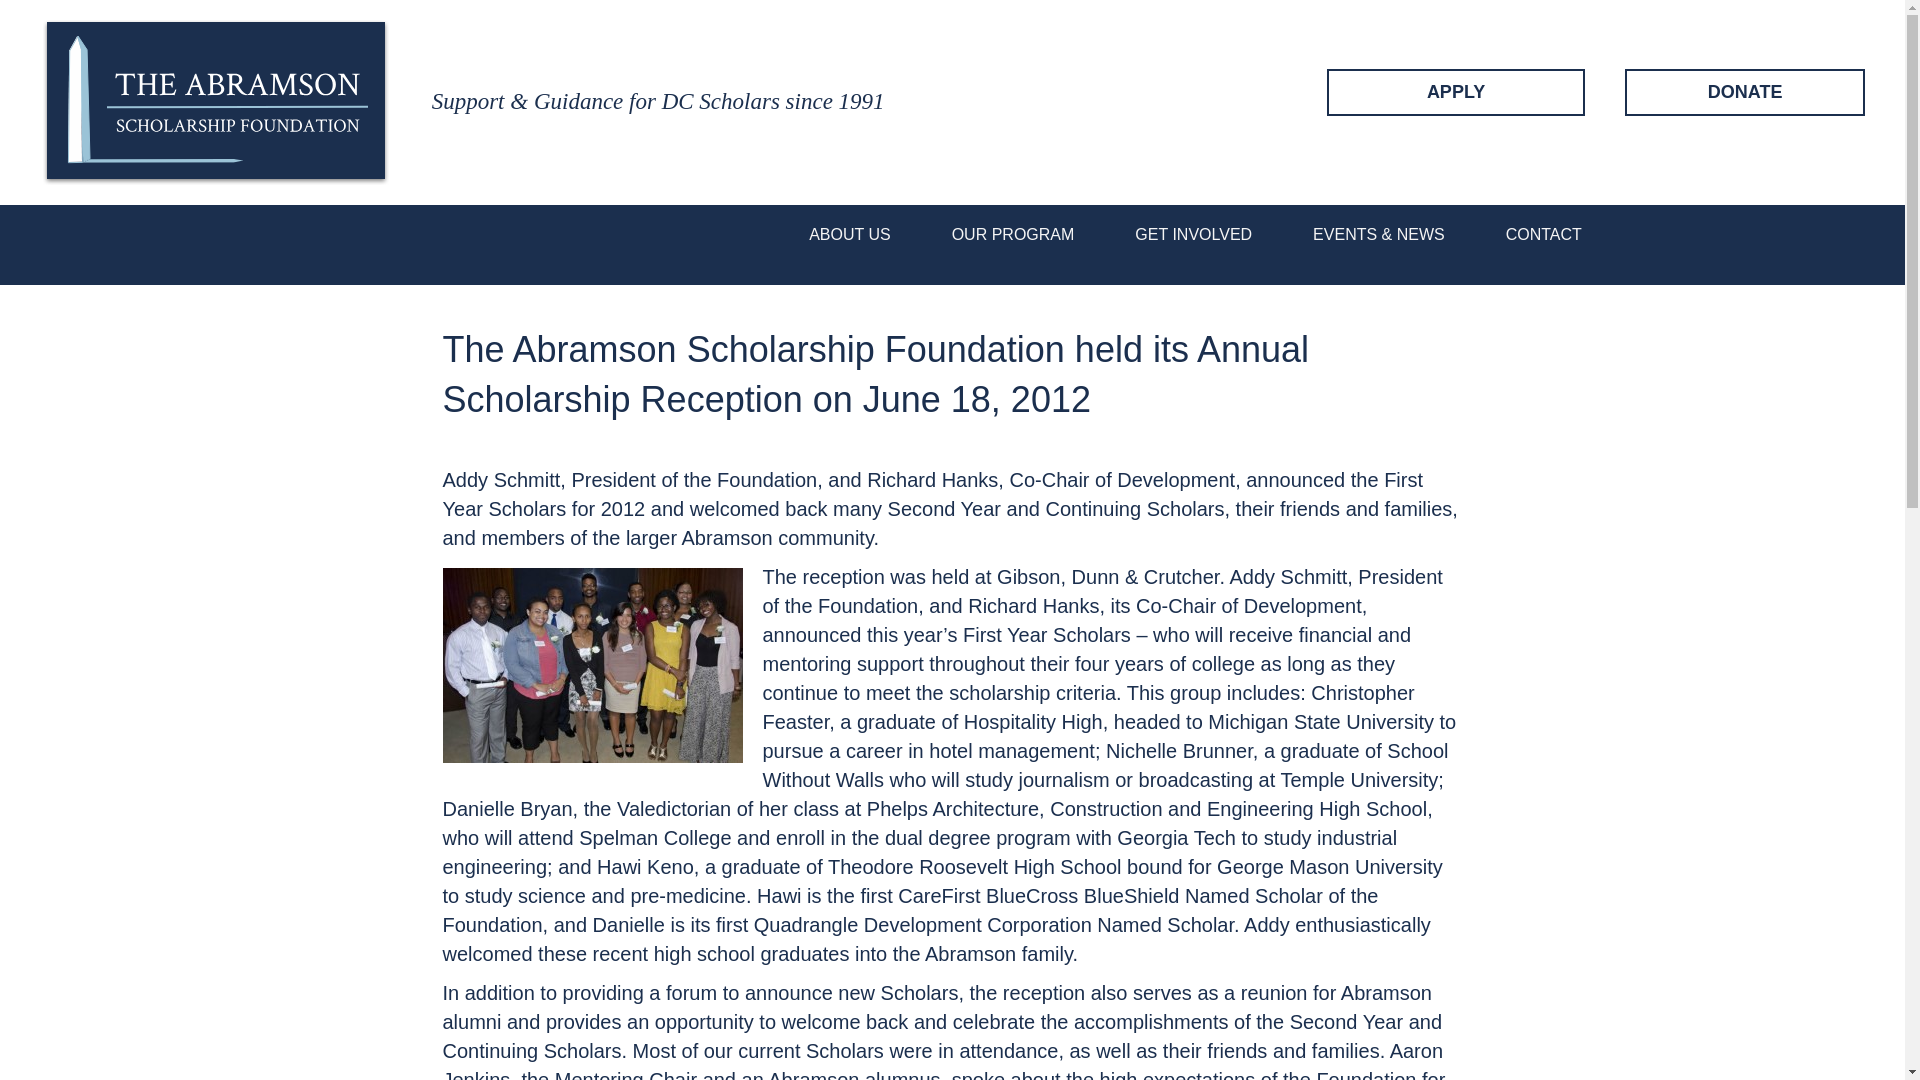  Describe the element at coordinates (1013, 234) in the screenshot. I see `OUR PROGRAM` at that location.